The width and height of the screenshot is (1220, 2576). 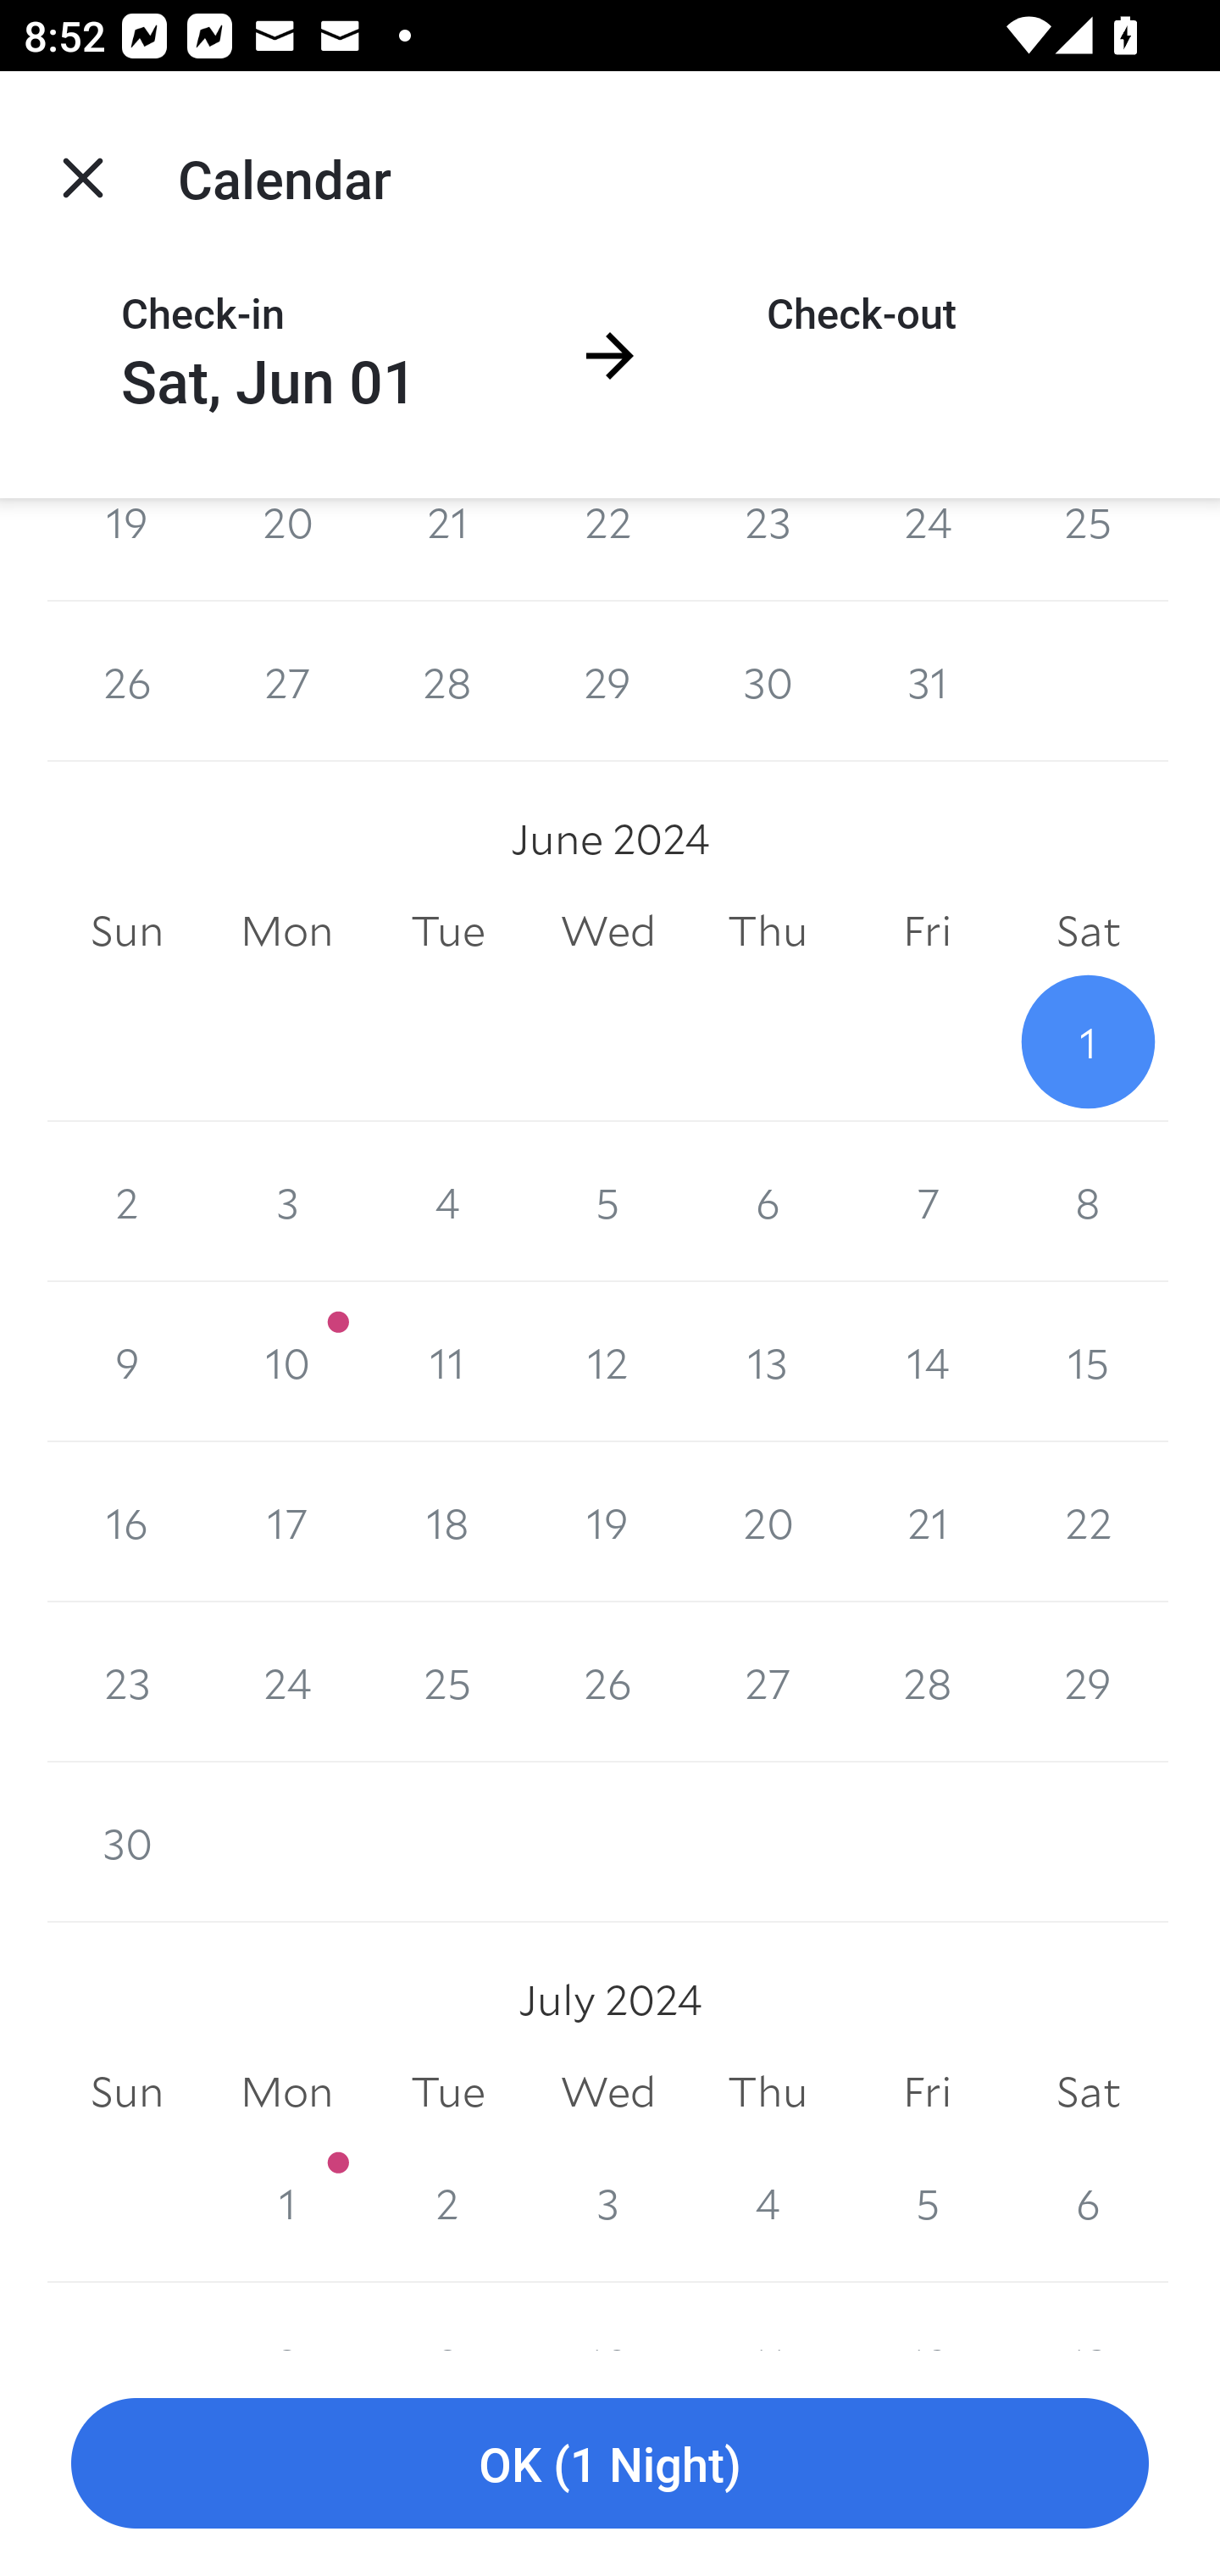 I want to click on 23 23 May 2024, so click(x=768, y=549).